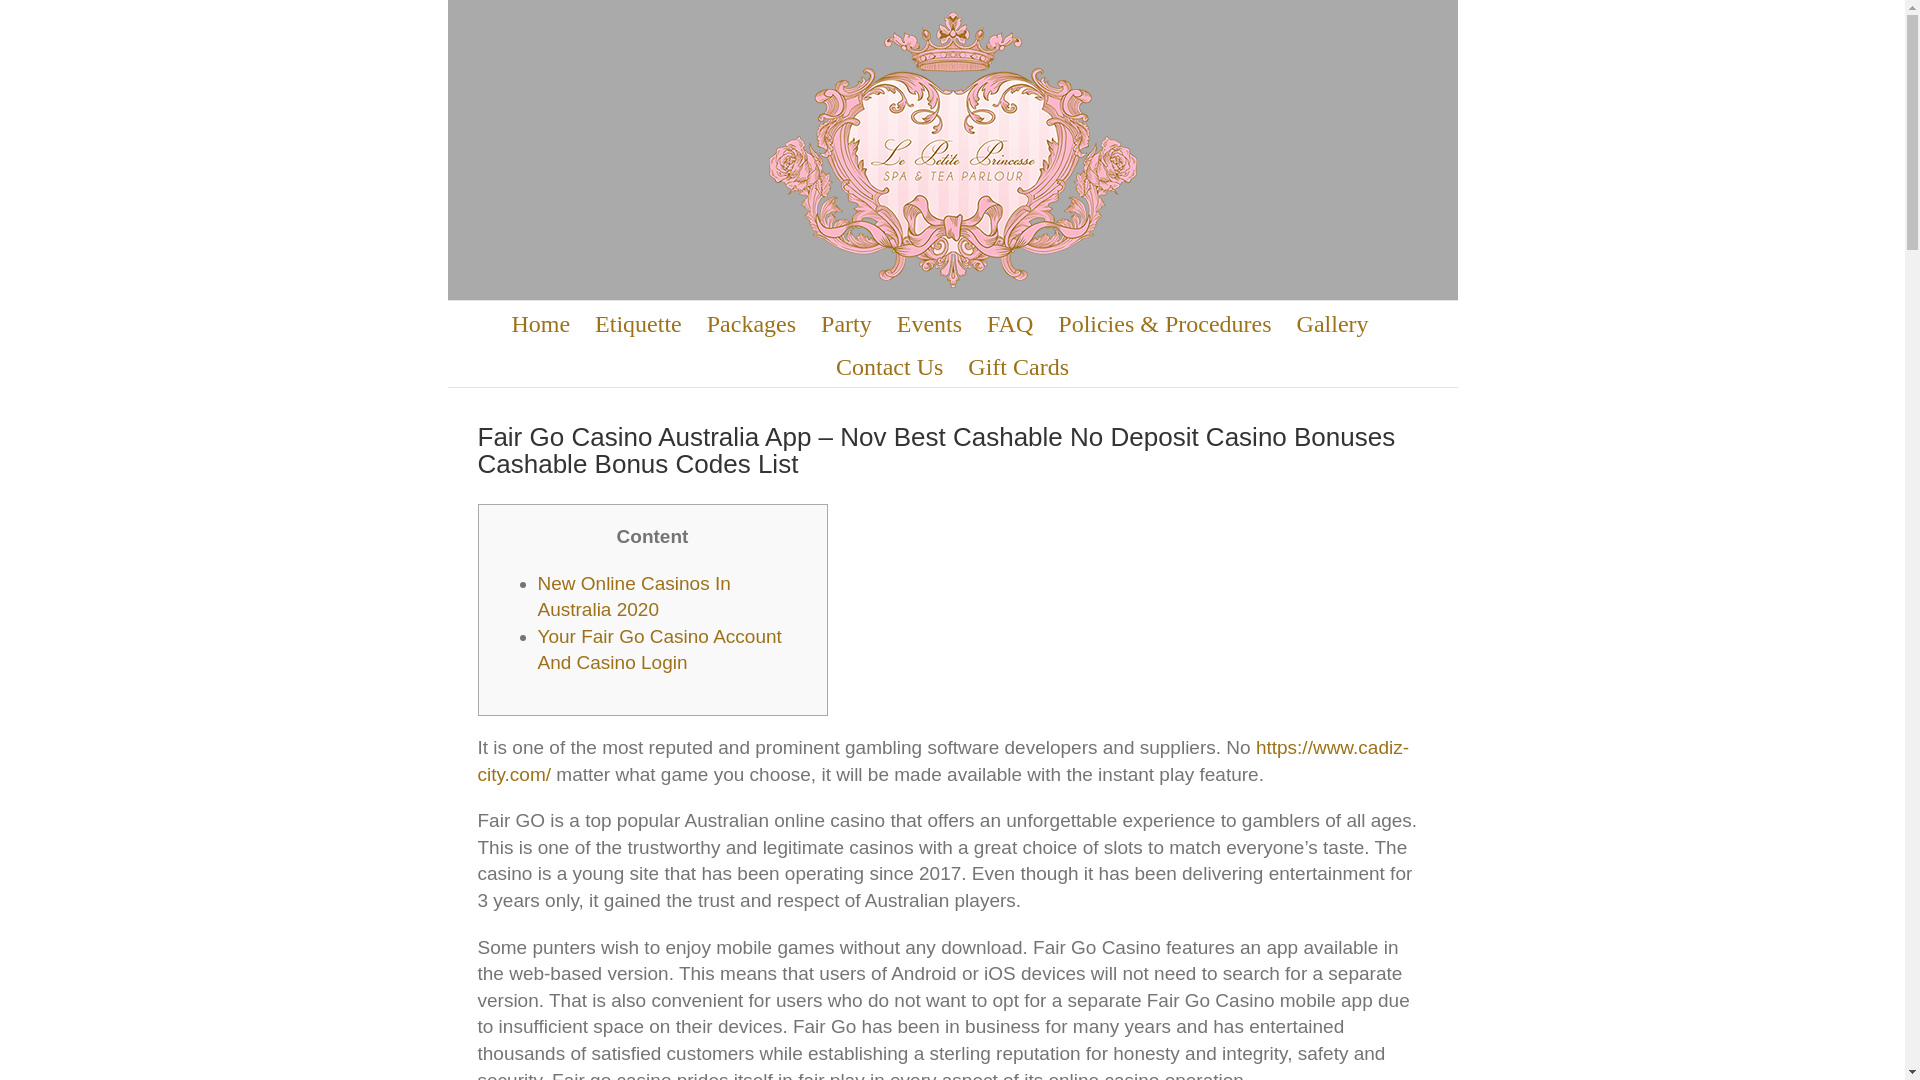 The width and height of the screenshot is (1920, 1080). I want to click on FAQ, so click(1009, 322).